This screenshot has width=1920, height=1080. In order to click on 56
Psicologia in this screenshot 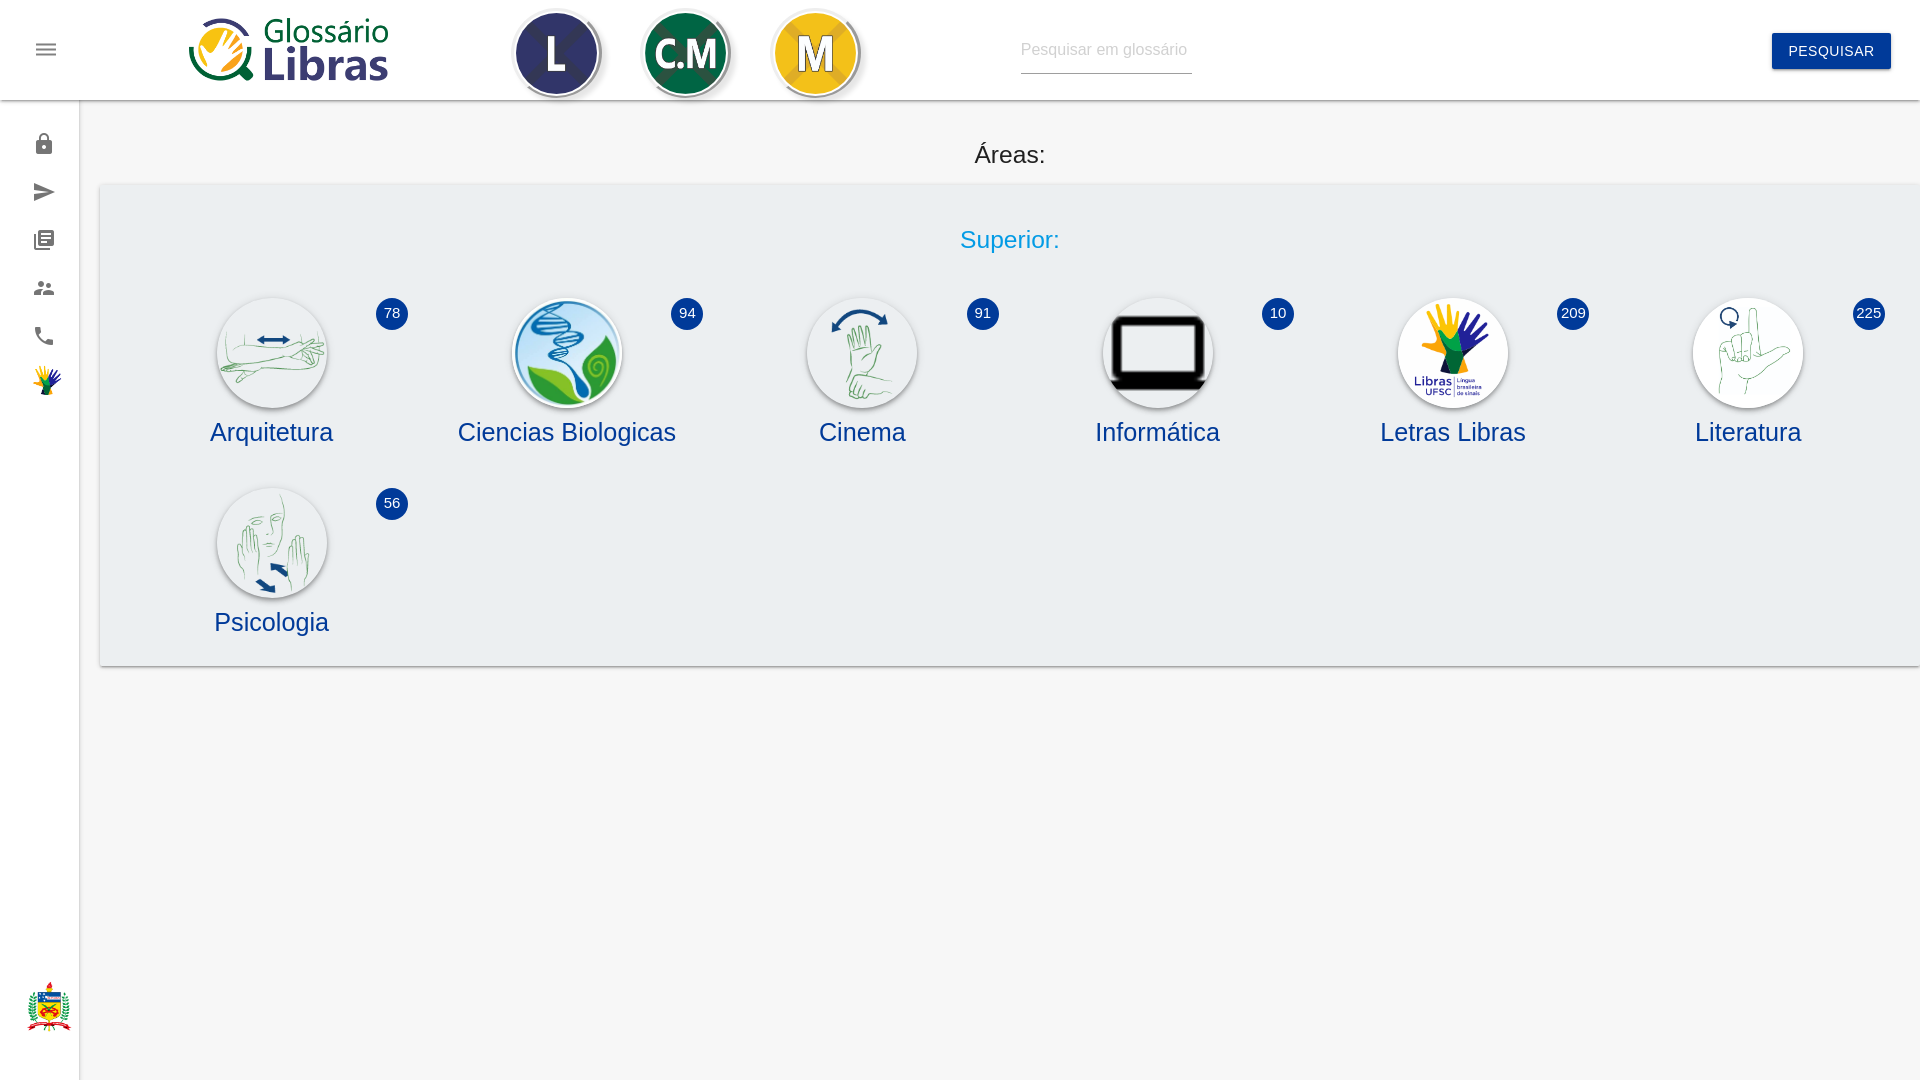, I will do `click(272, 613)`.